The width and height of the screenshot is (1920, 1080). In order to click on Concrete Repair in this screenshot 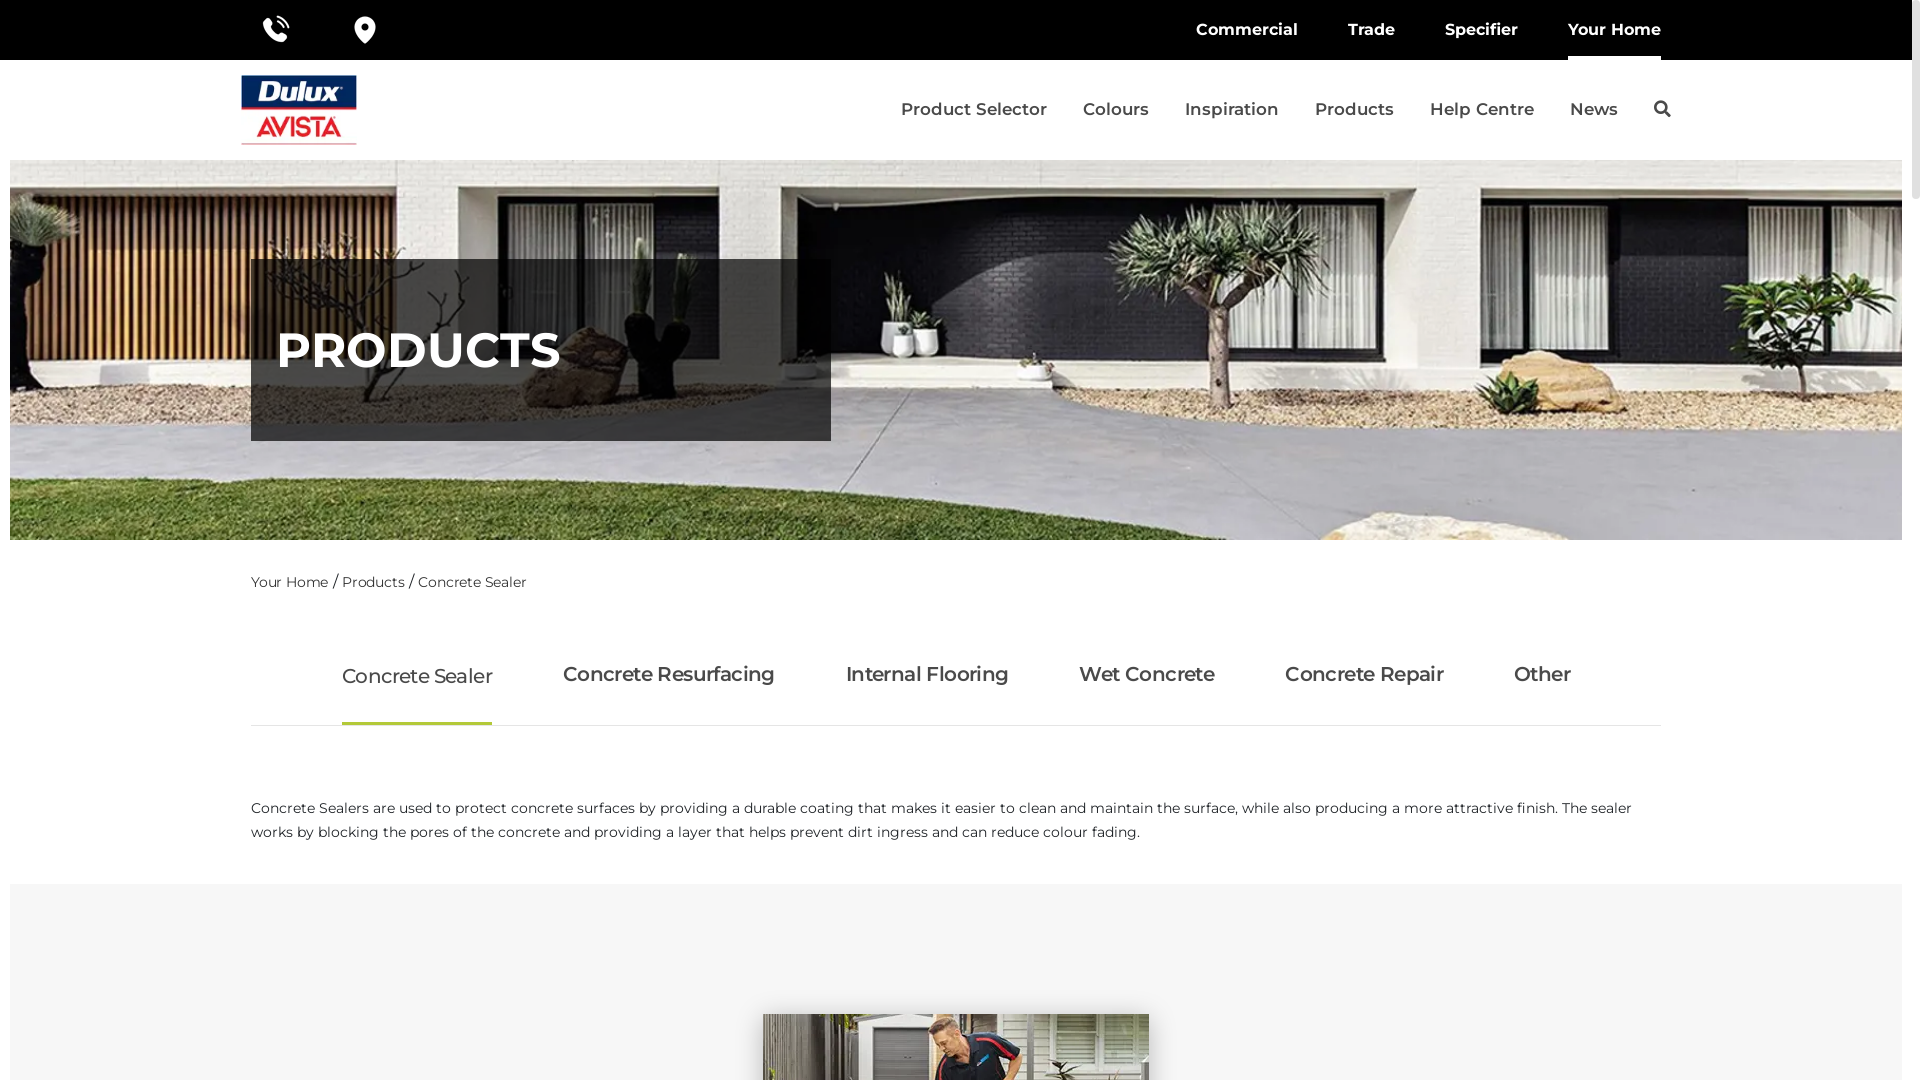, I will do `click(1364, 674)`.